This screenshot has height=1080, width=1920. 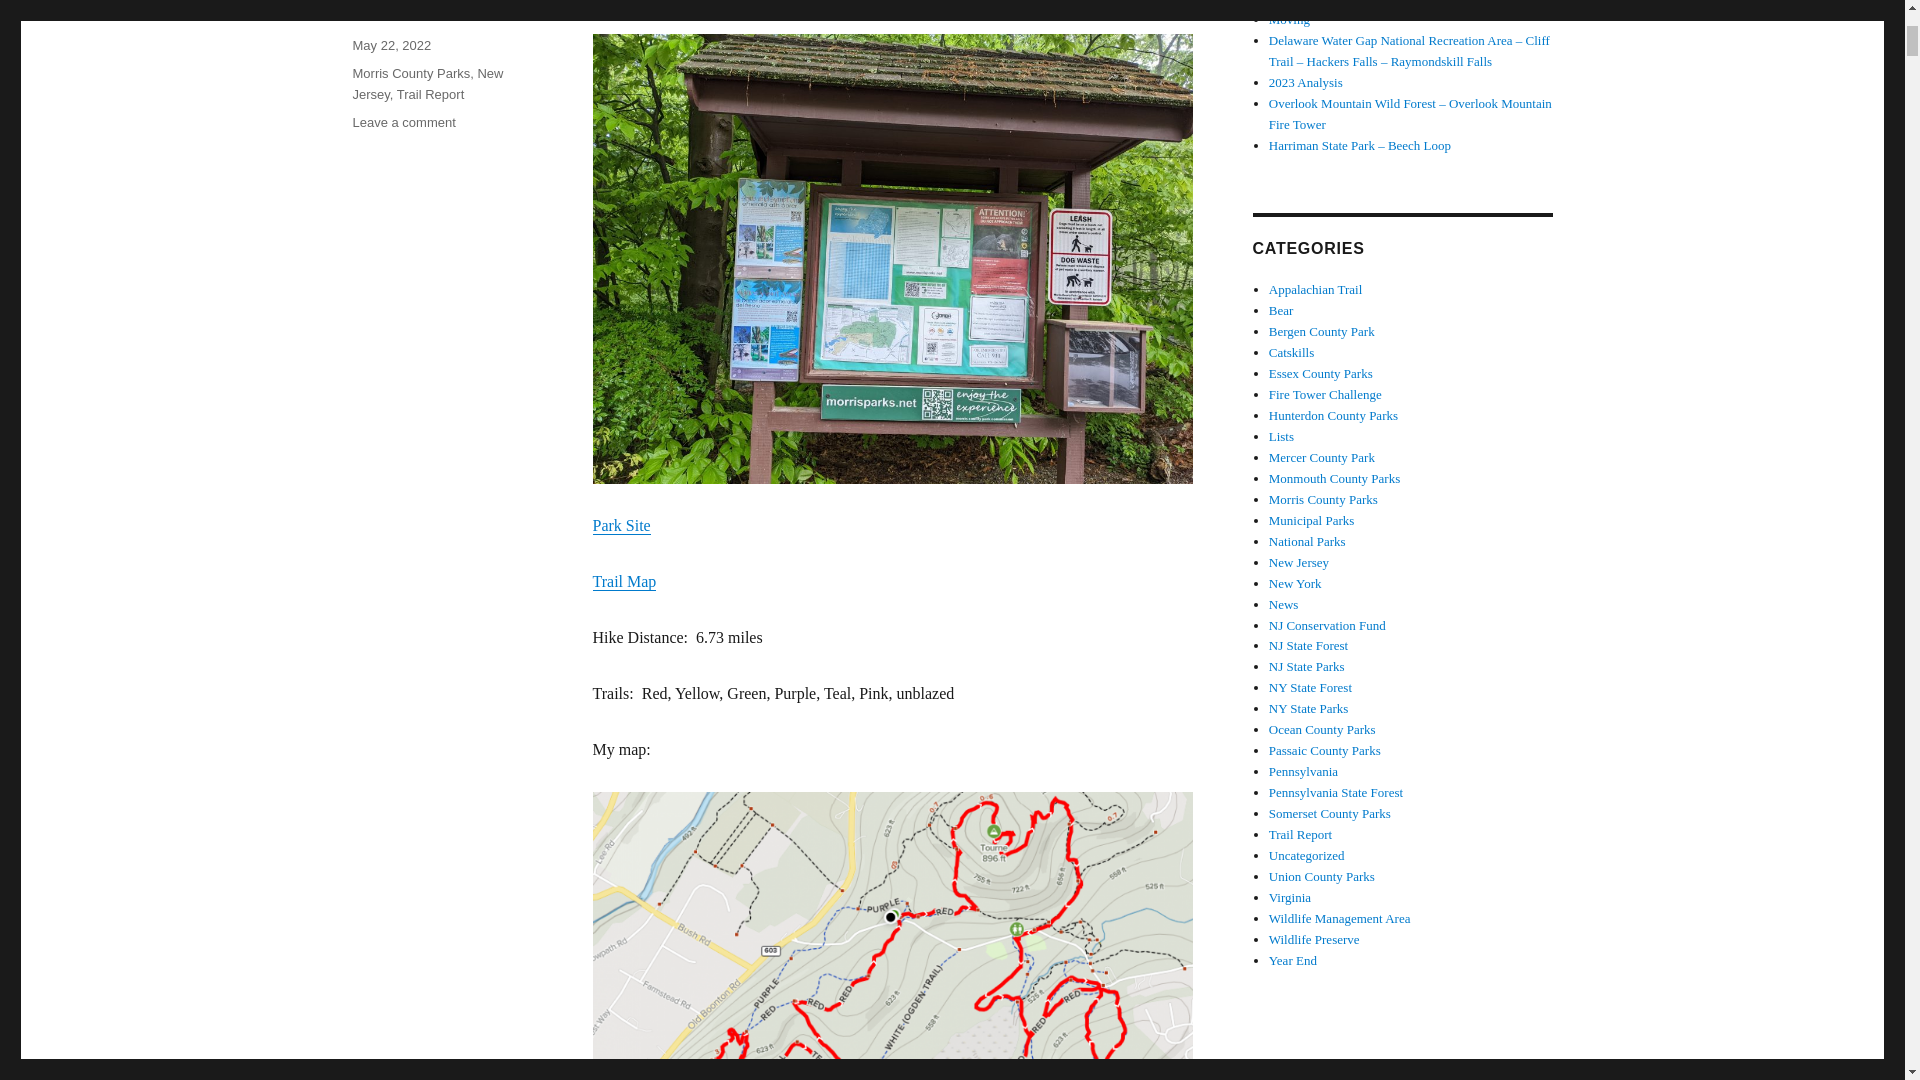 I want to click on Morris County Parks, so click(x=410, y=73).